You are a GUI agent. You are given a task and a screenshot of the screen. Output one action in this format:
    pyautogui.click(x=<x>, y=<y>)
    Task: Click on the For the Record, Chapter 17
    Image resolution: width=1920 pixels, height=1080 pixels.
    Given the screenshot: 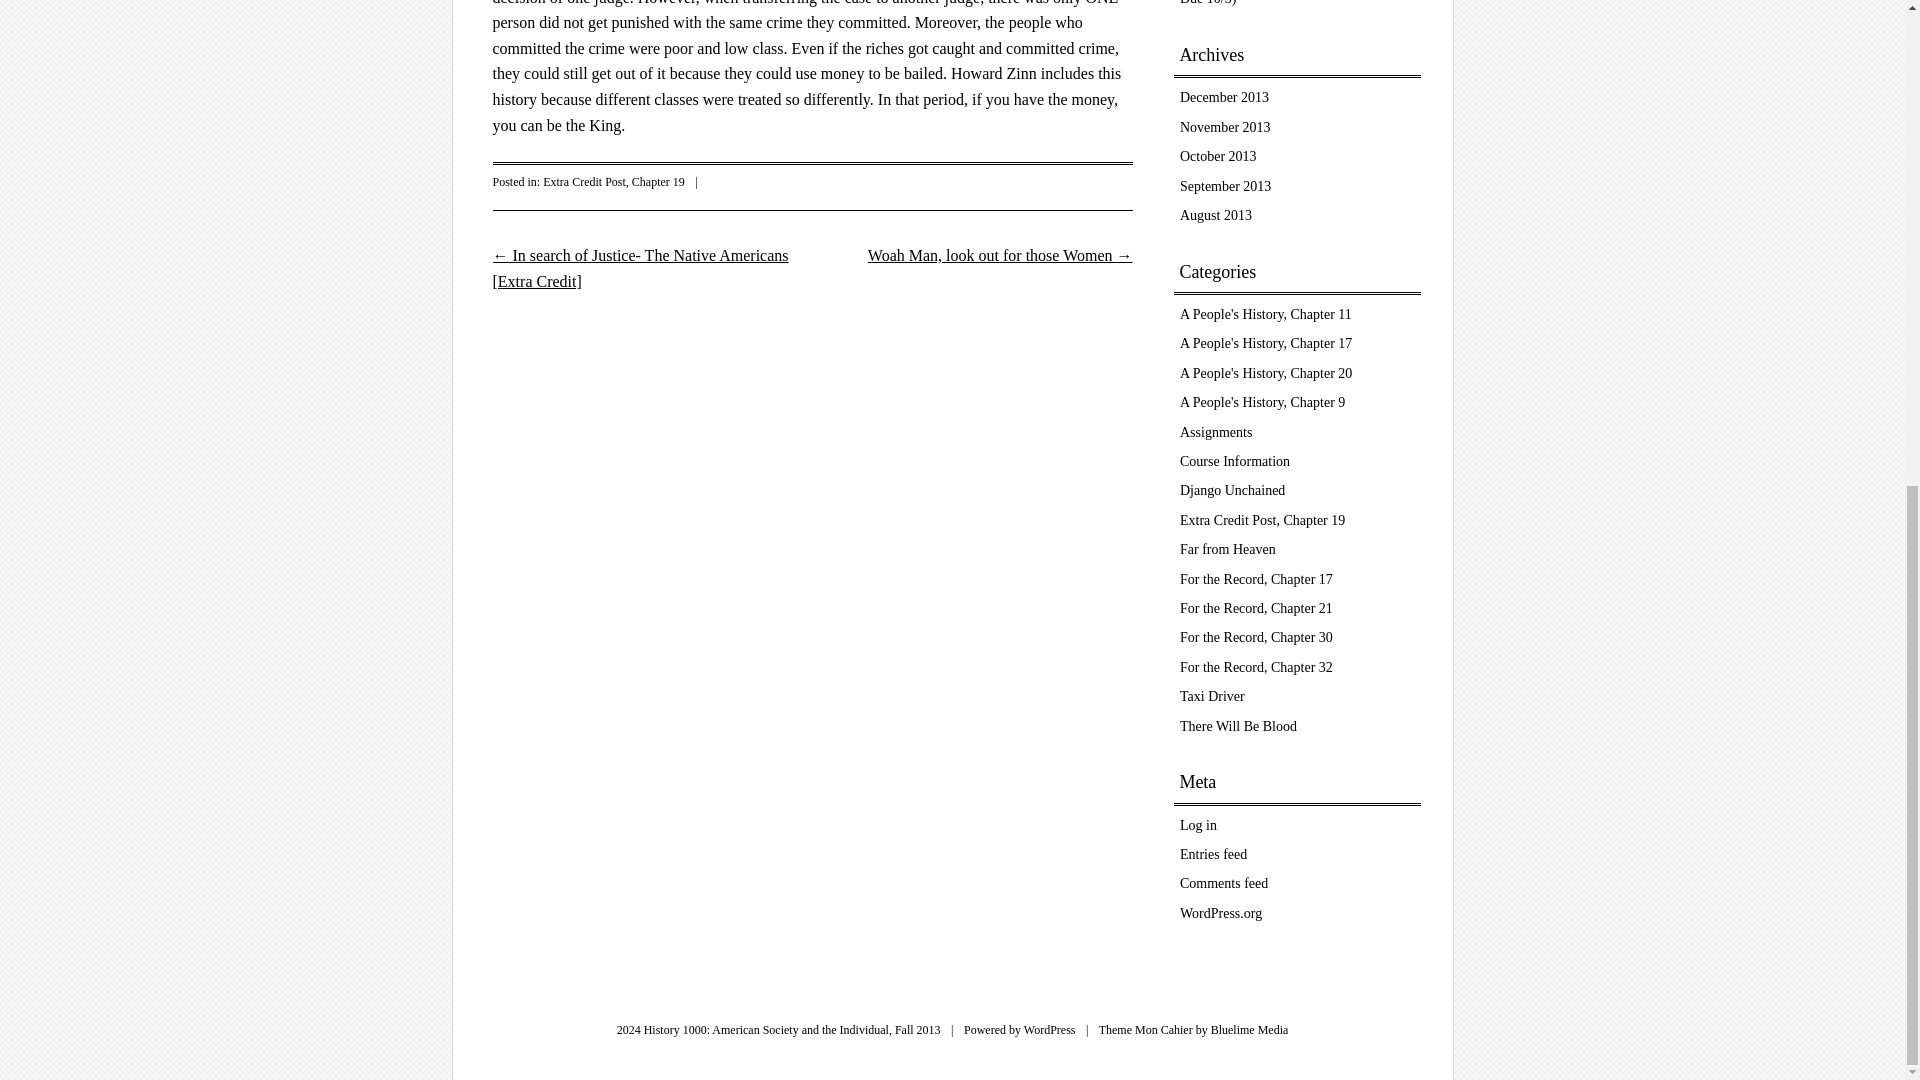 What is the action you would take?
    pyautogui.click(x=1256, y=580)
    